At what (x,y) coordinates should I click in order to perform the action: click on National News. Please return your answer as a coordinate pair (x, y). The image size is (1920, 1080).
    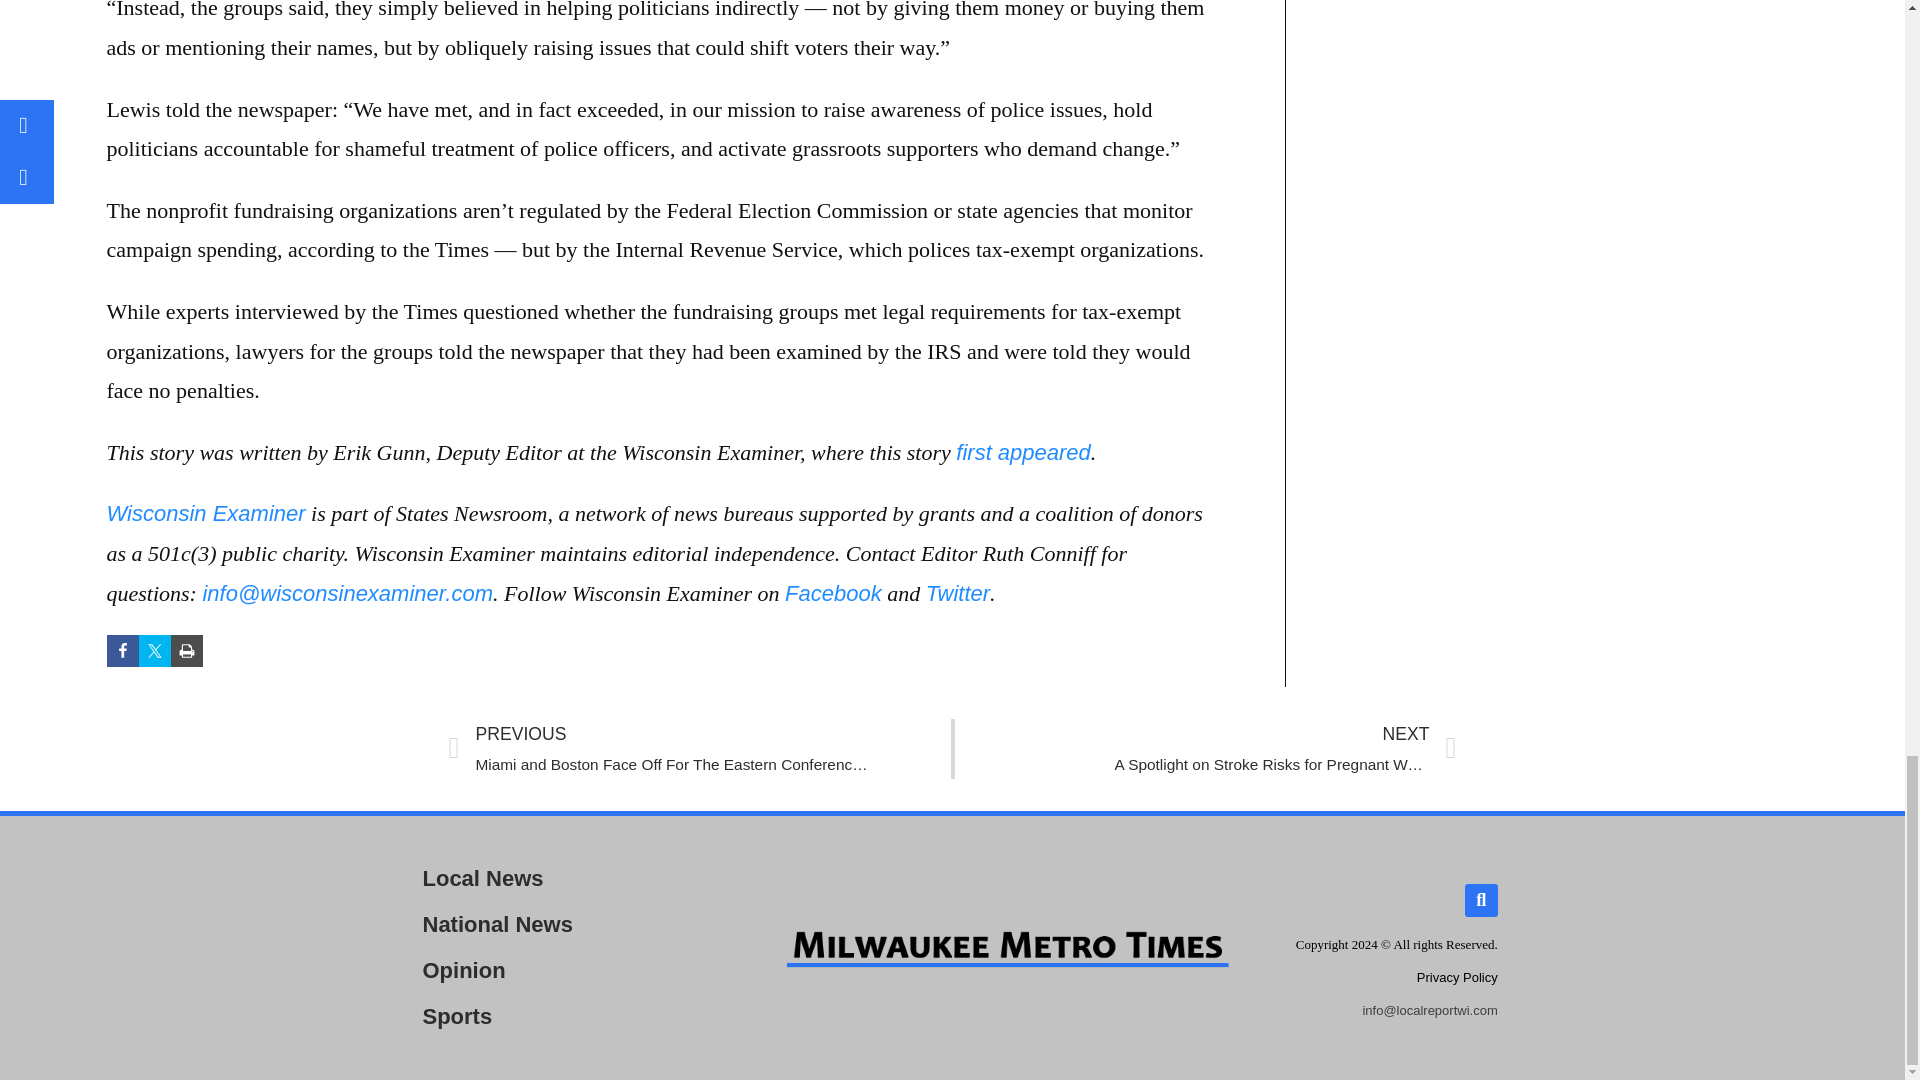
    Looking at the image, I should click on (578, 924).